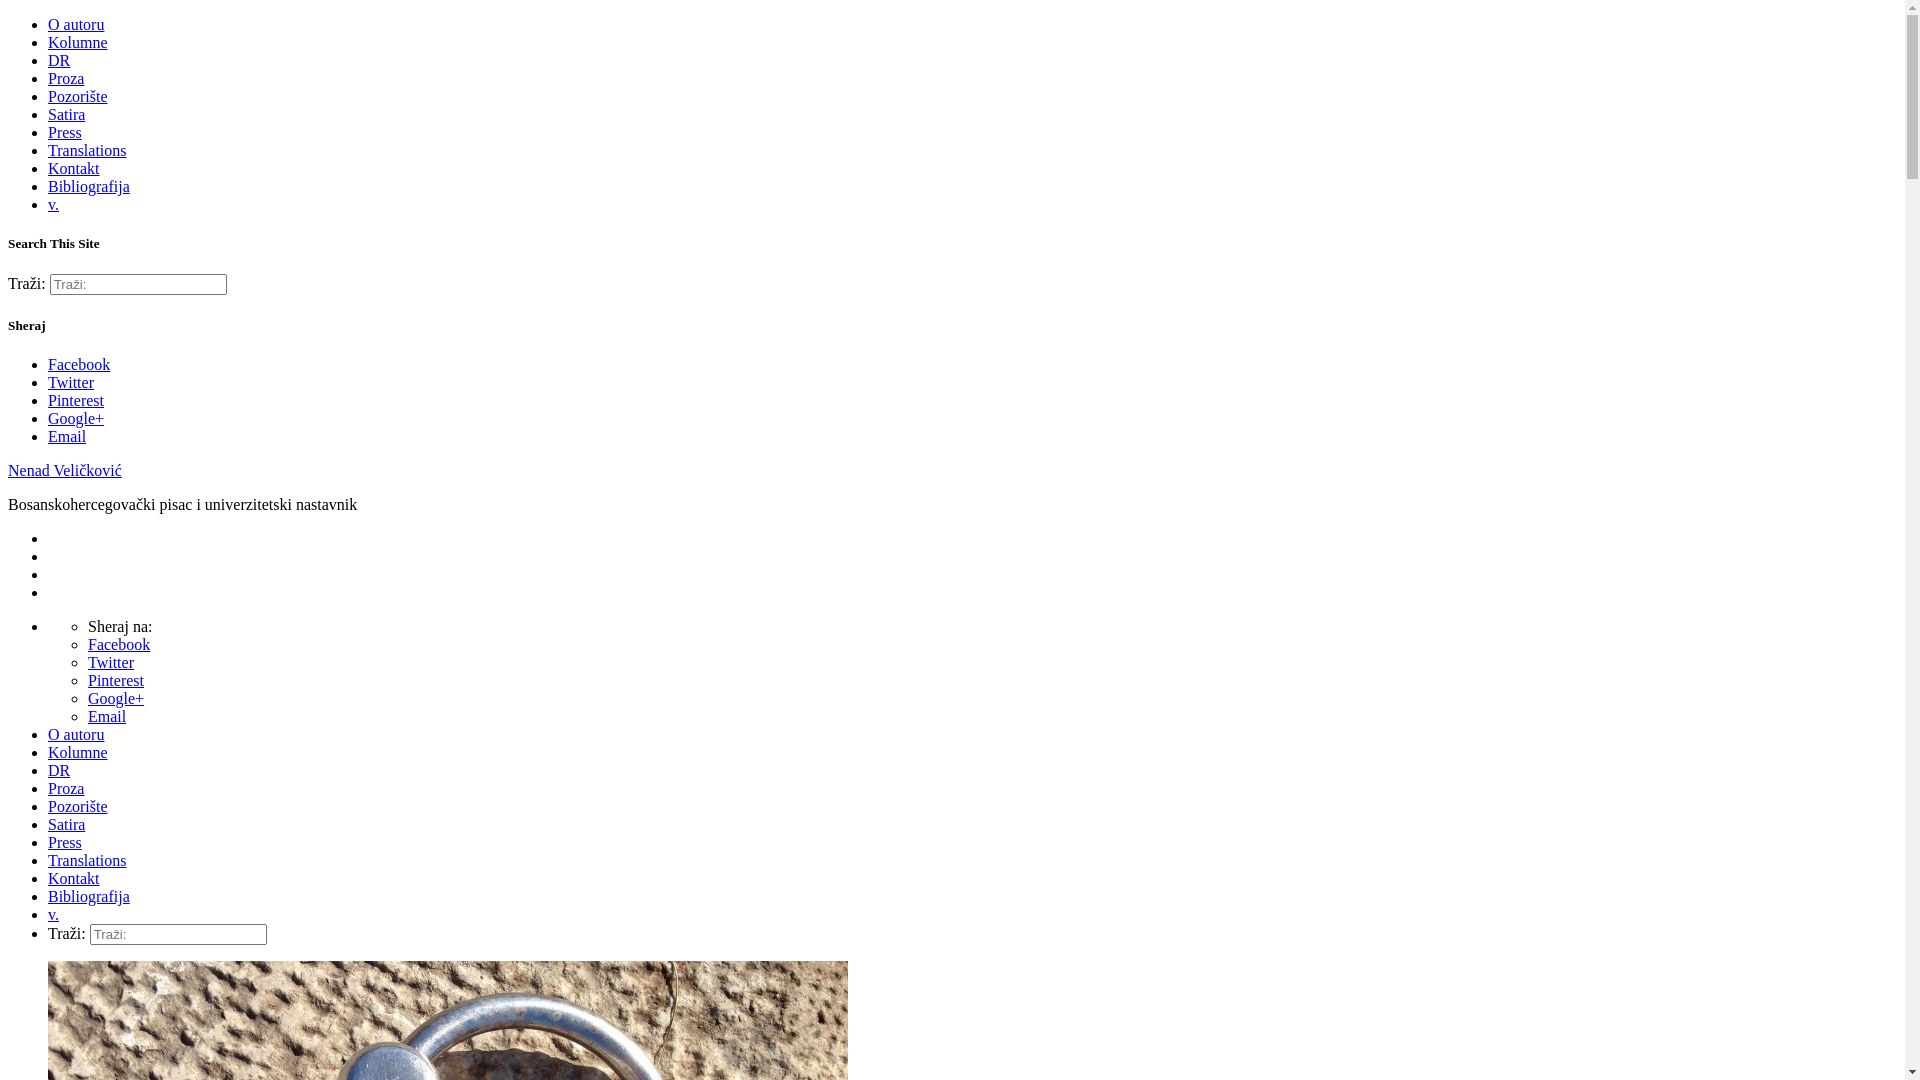  I want to click on v., so click(54, 914).